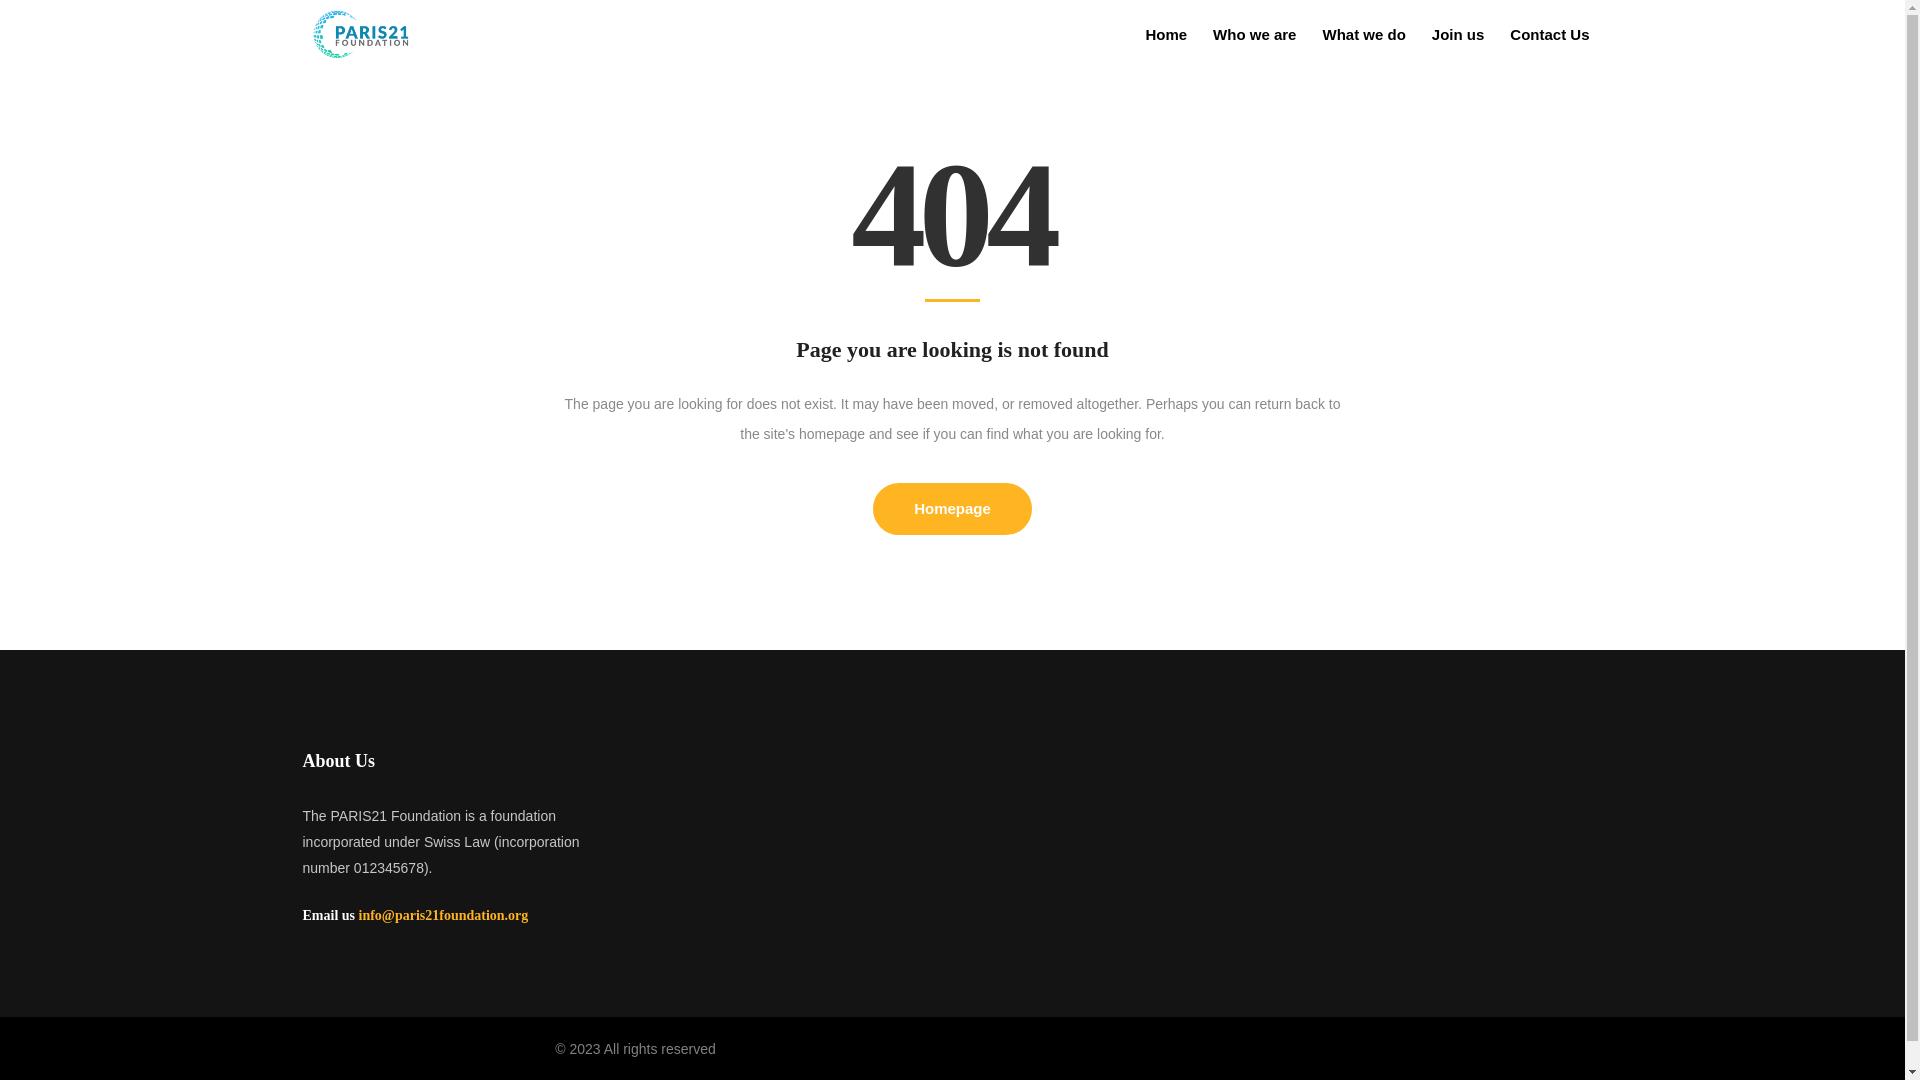 Image resolution: width=1920 pixels, height=1080 pixels. I want to click on Home, so click(1166, 34).